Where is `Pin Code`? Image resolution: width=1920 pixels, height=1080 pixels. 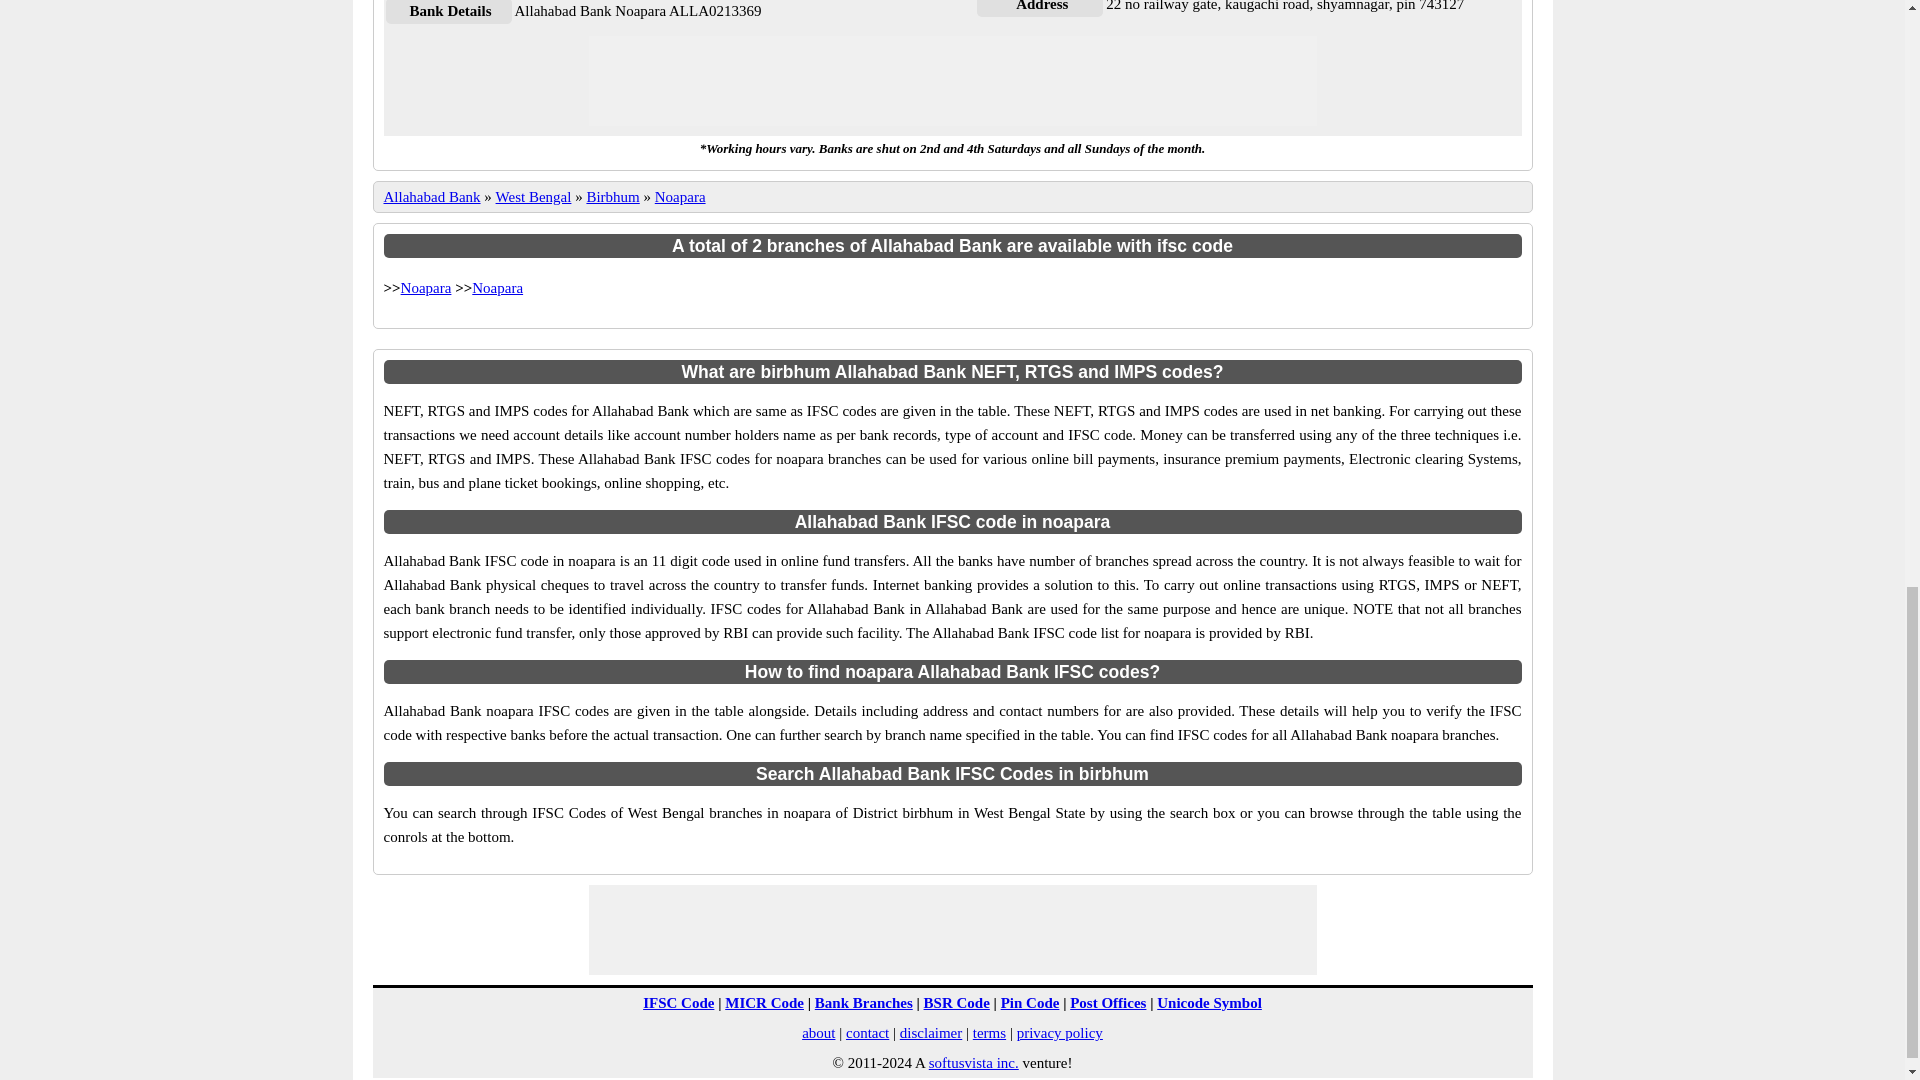 Pin Code is located at coordinates (1030, 1002).